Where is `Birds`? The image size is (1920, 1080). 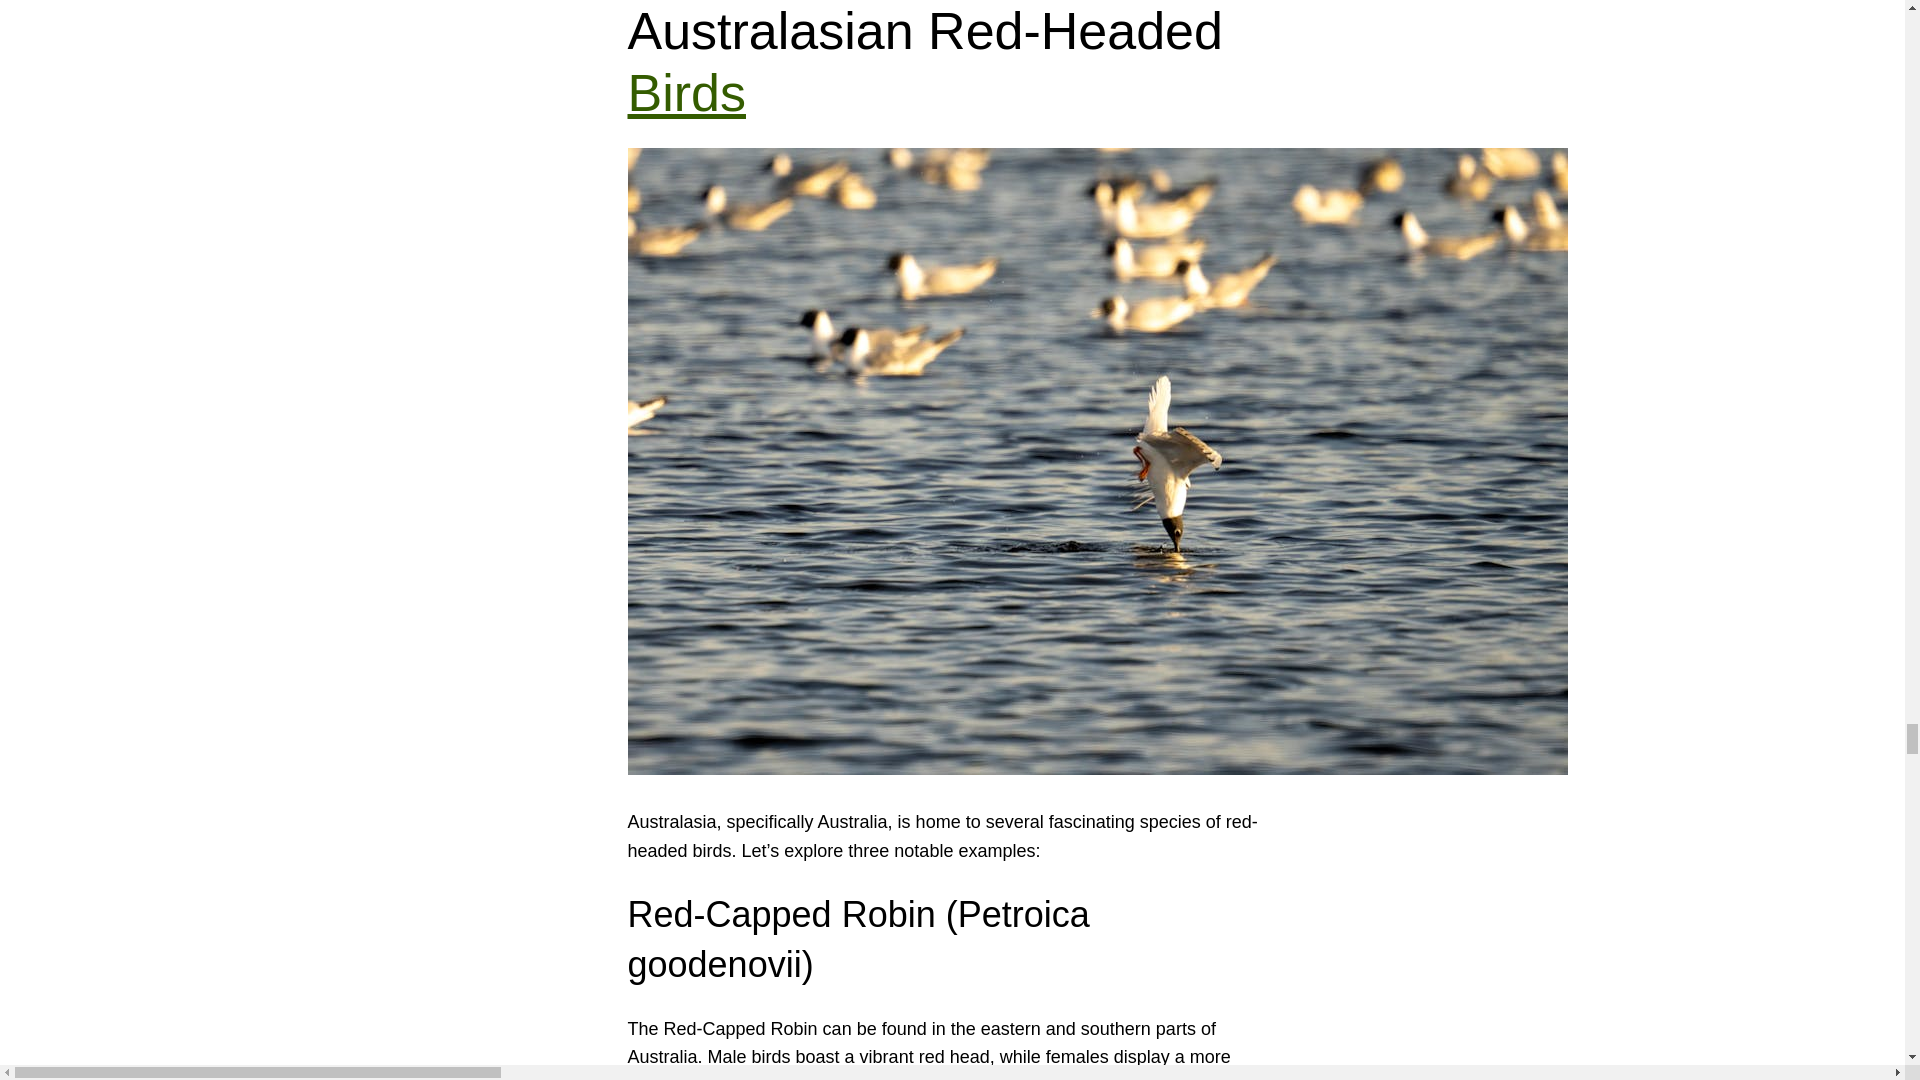
Birds is located at coordinates (686, 92).